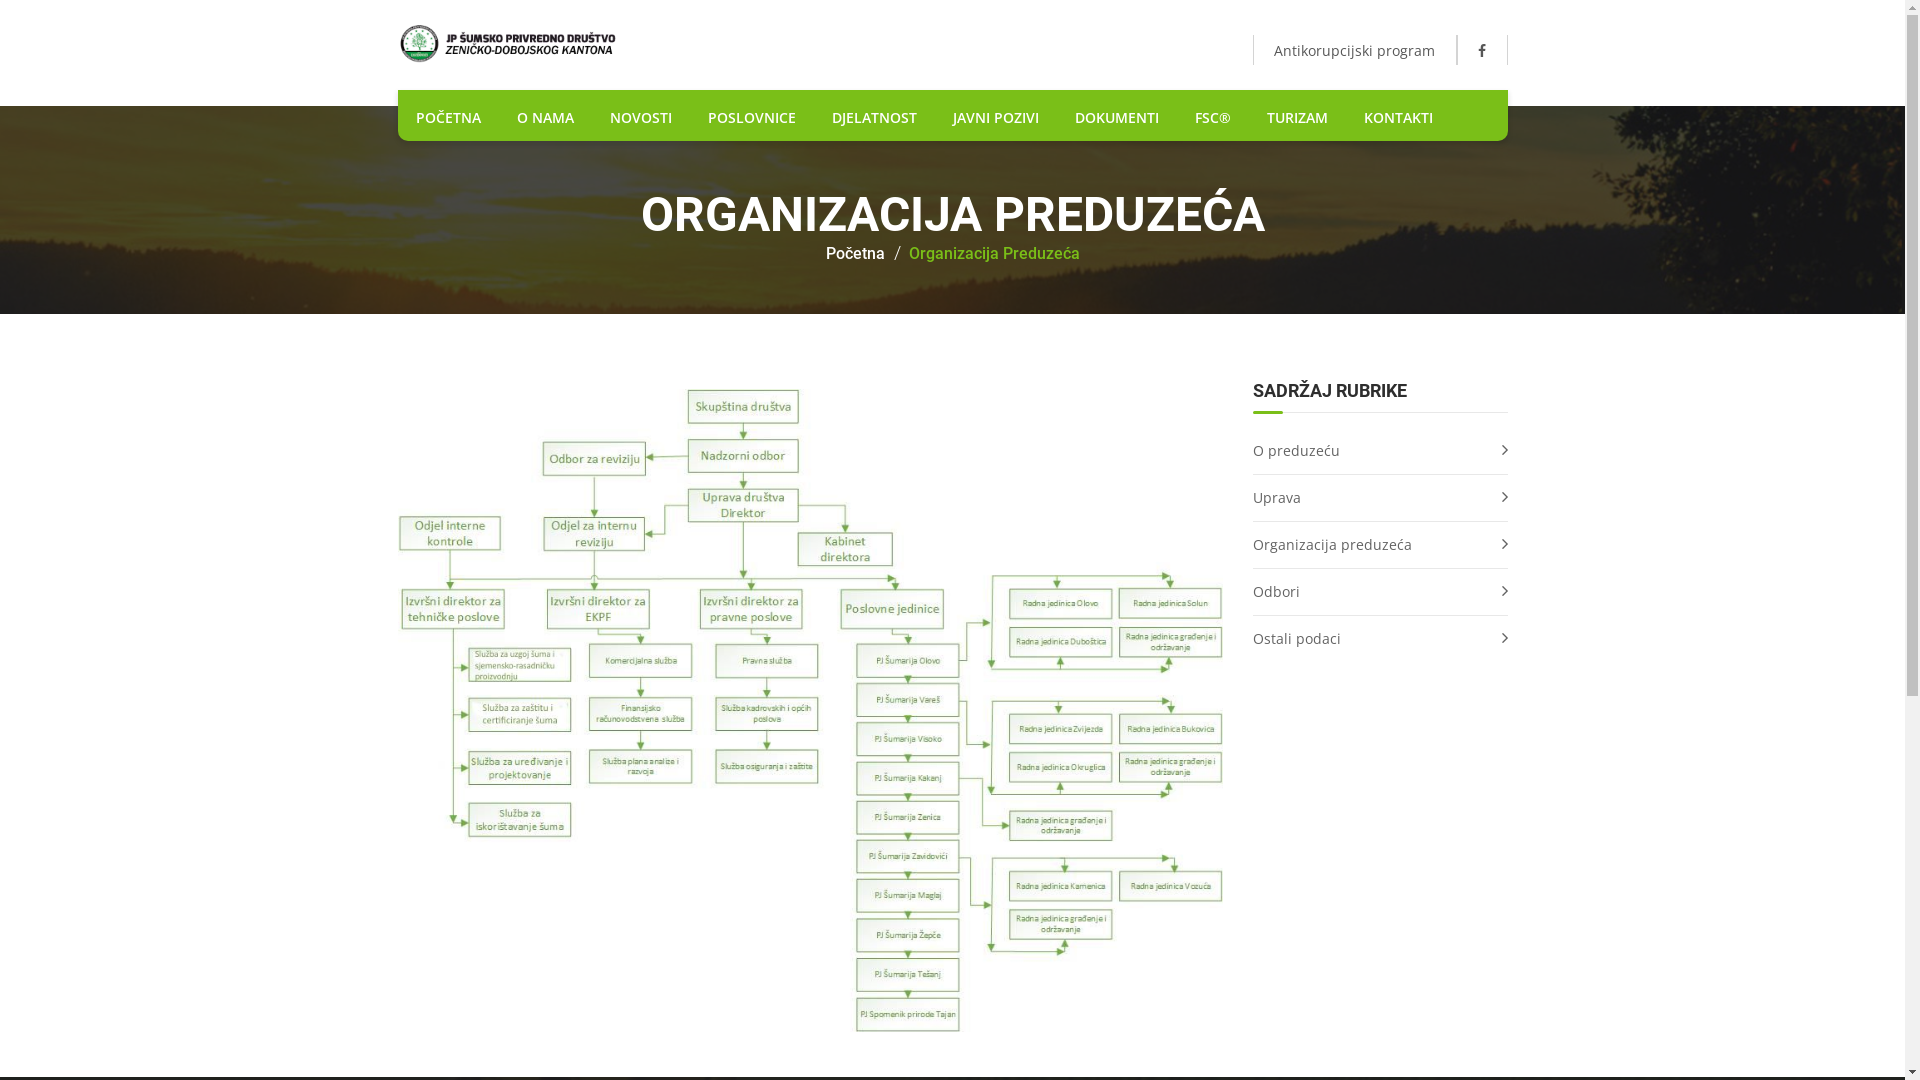 The height and width of the screenshot is (1080, 1920). Describe the element at coordinates (874, 118) in the screenshot. I see `DJELATNOST` at that location.